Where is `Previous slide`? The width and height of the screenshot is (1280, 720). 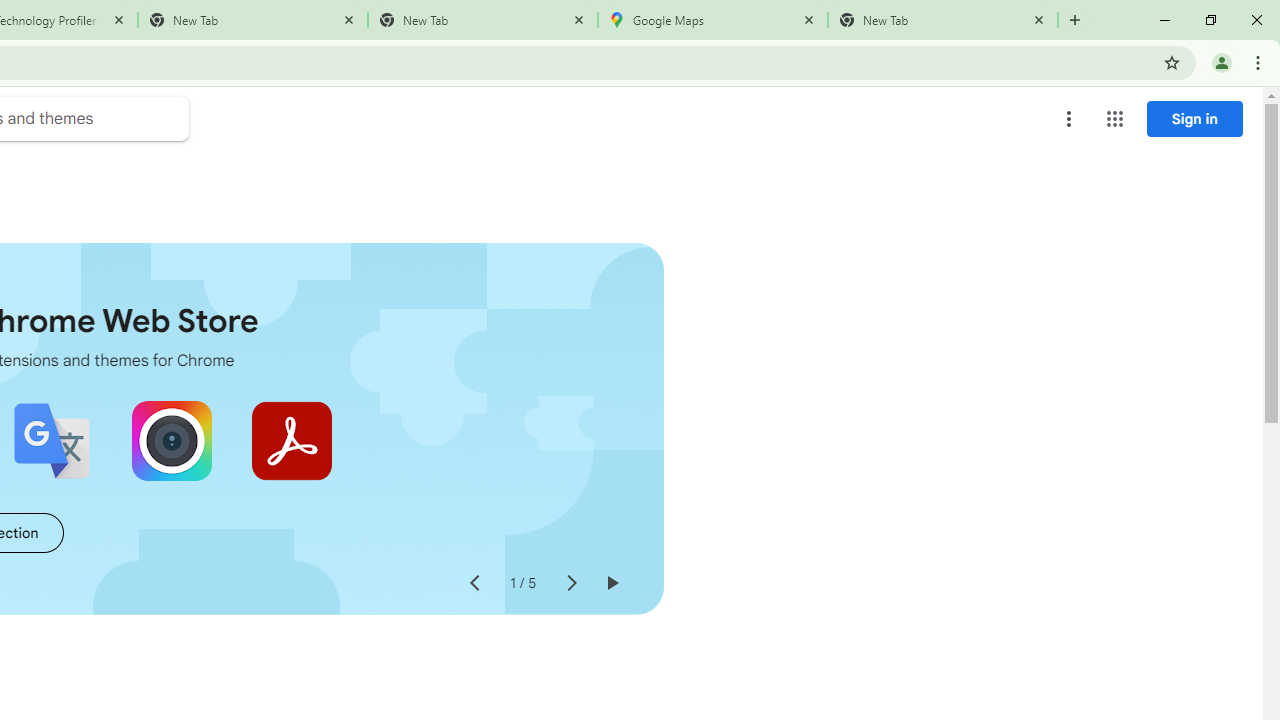
Previous slide is located at coordinates (474, 584).